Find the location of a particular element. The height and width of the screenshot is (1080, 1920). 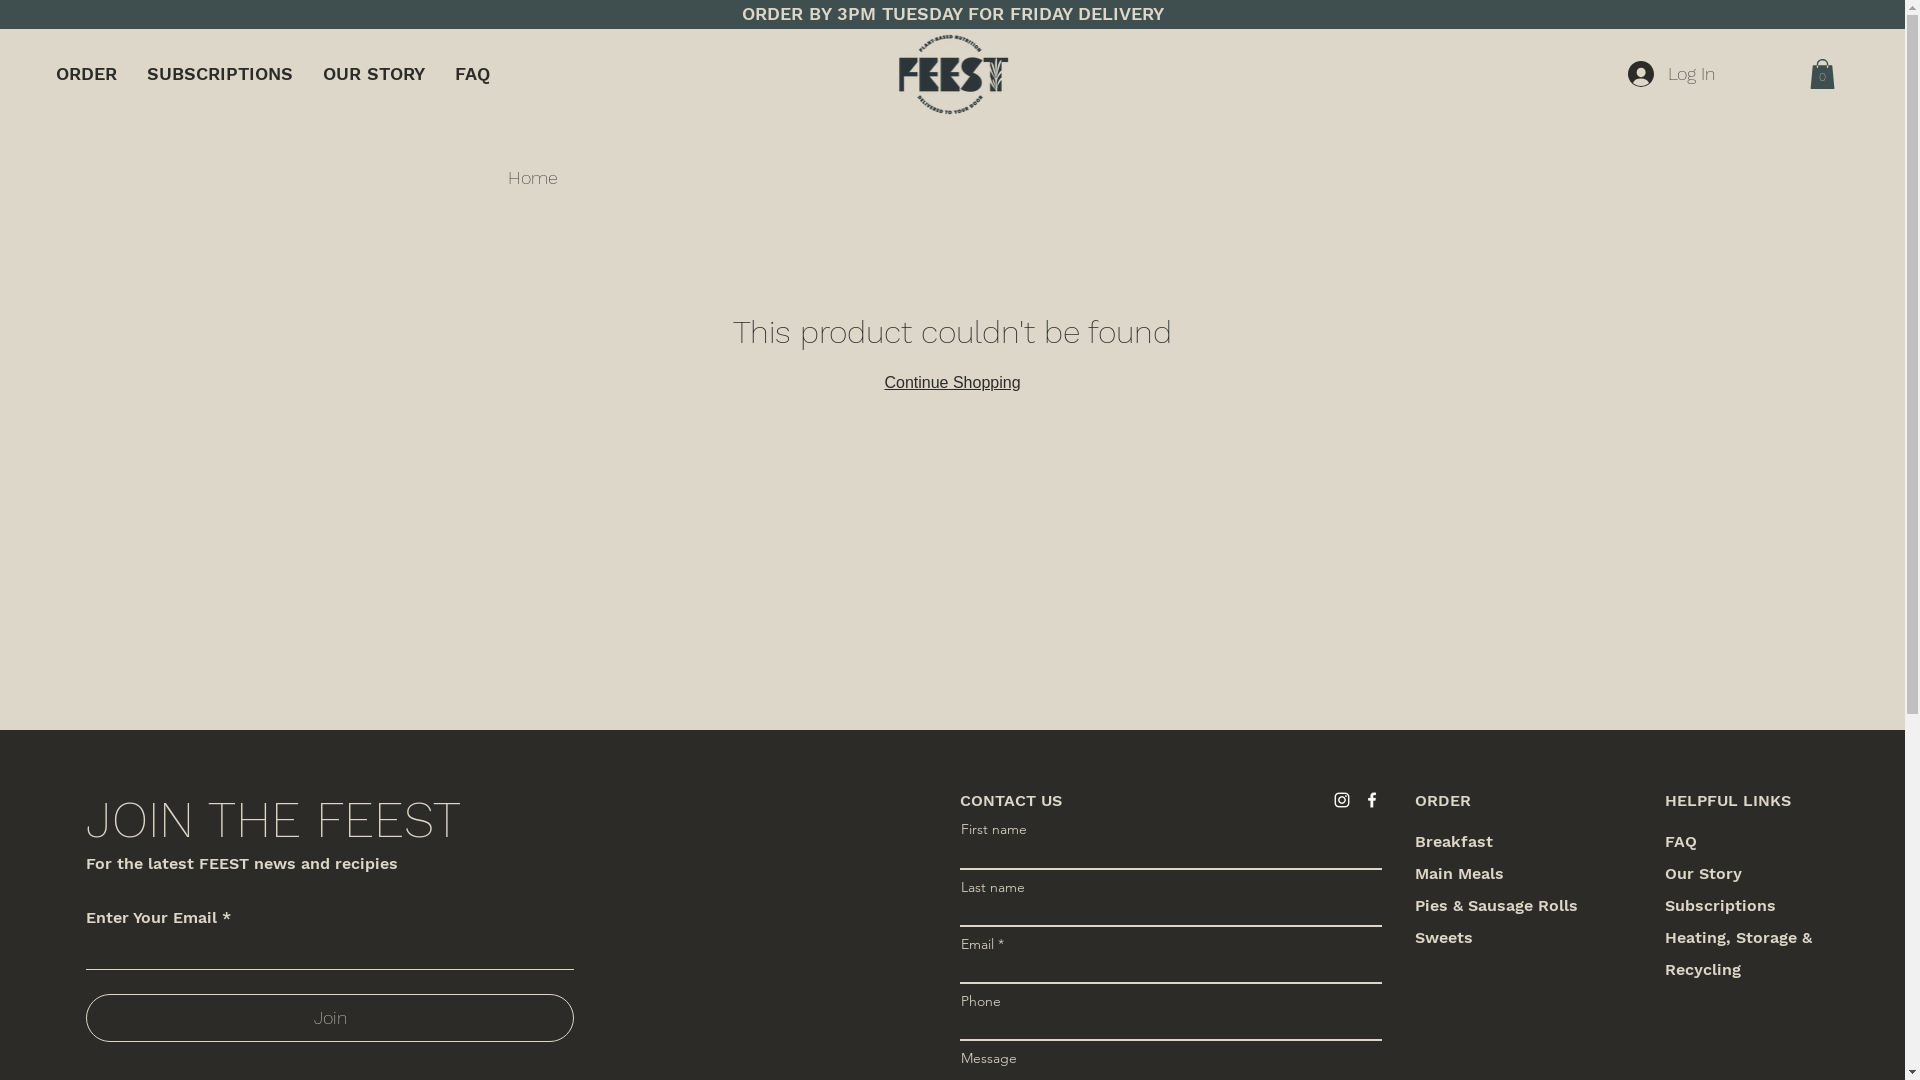

Sweets is located at coordinates (1444, 938).